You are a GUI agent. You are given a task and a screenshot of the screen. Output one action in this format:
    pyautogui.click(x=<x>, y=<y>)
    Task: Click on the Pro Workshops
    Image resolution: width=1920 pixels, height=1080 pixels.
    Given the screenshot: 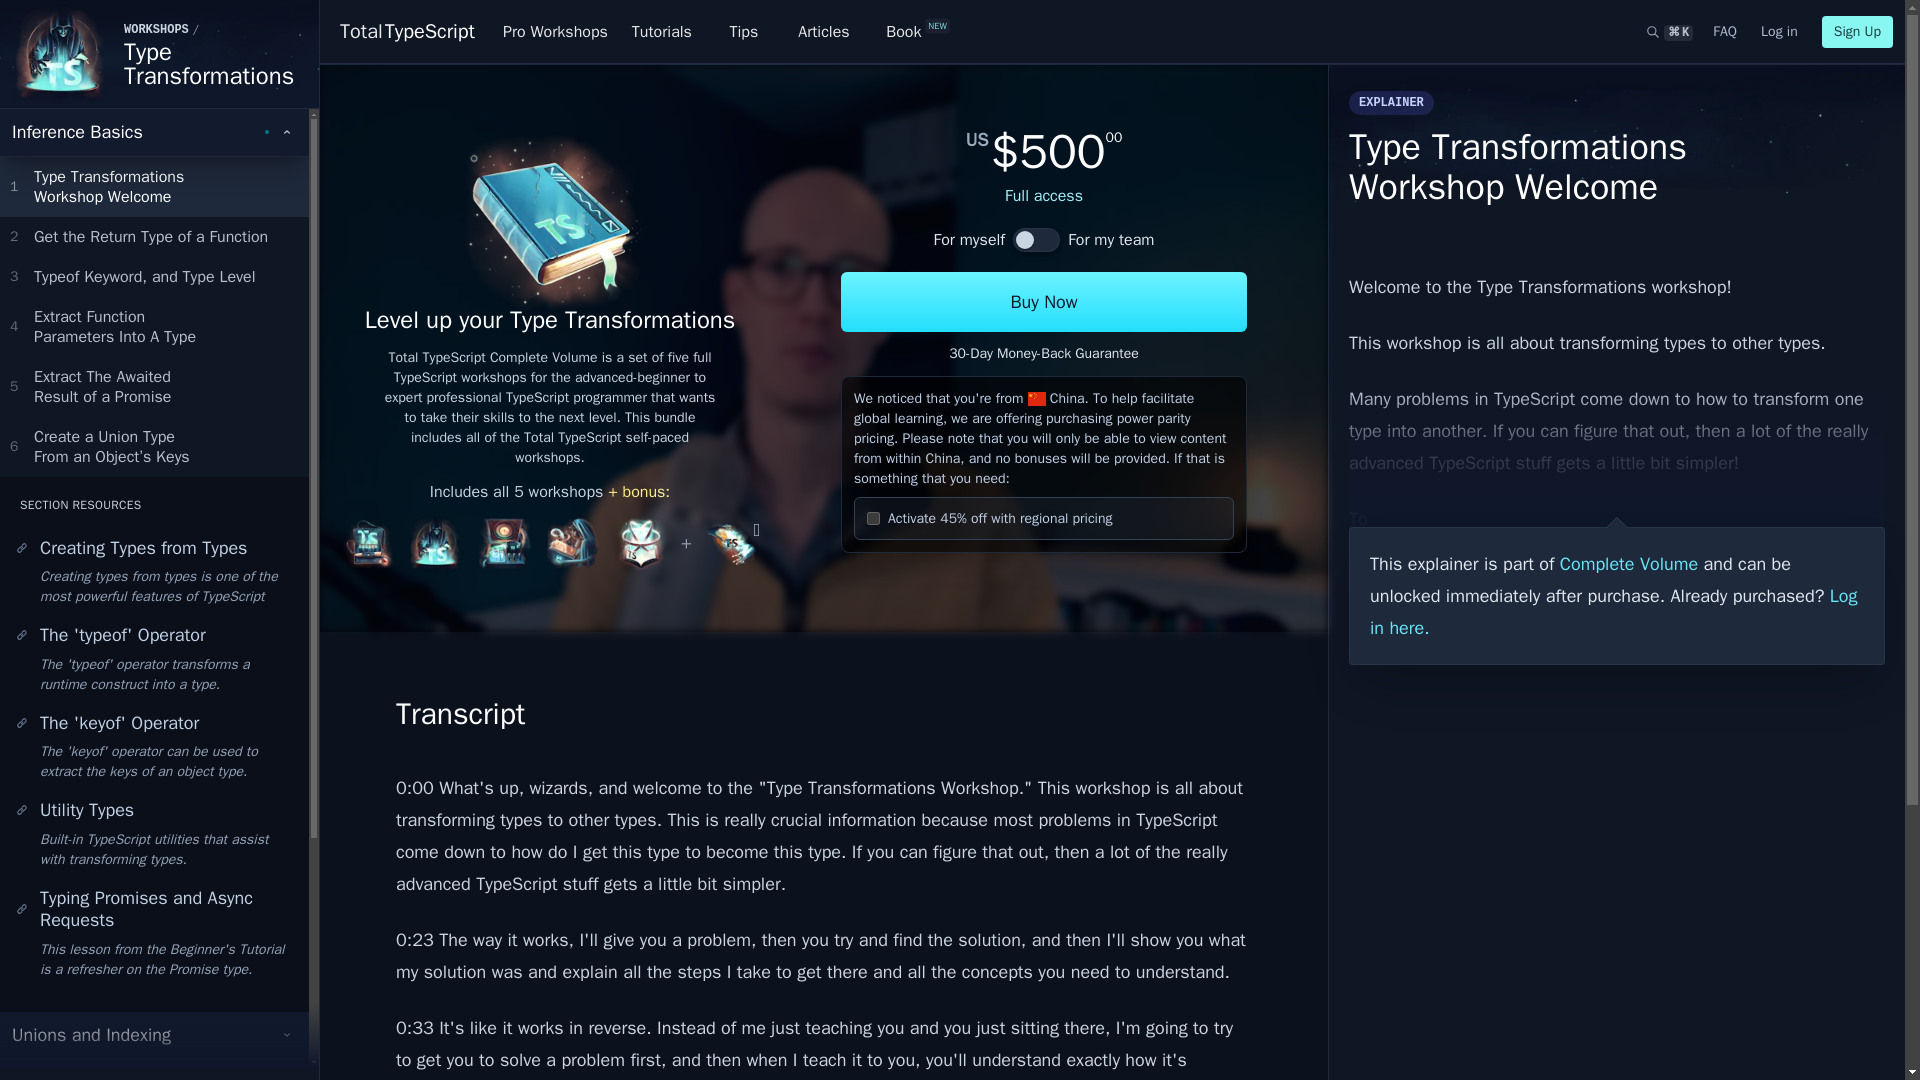 What is the action you would take?
    pyautogui.click(x=556, y=31)
    